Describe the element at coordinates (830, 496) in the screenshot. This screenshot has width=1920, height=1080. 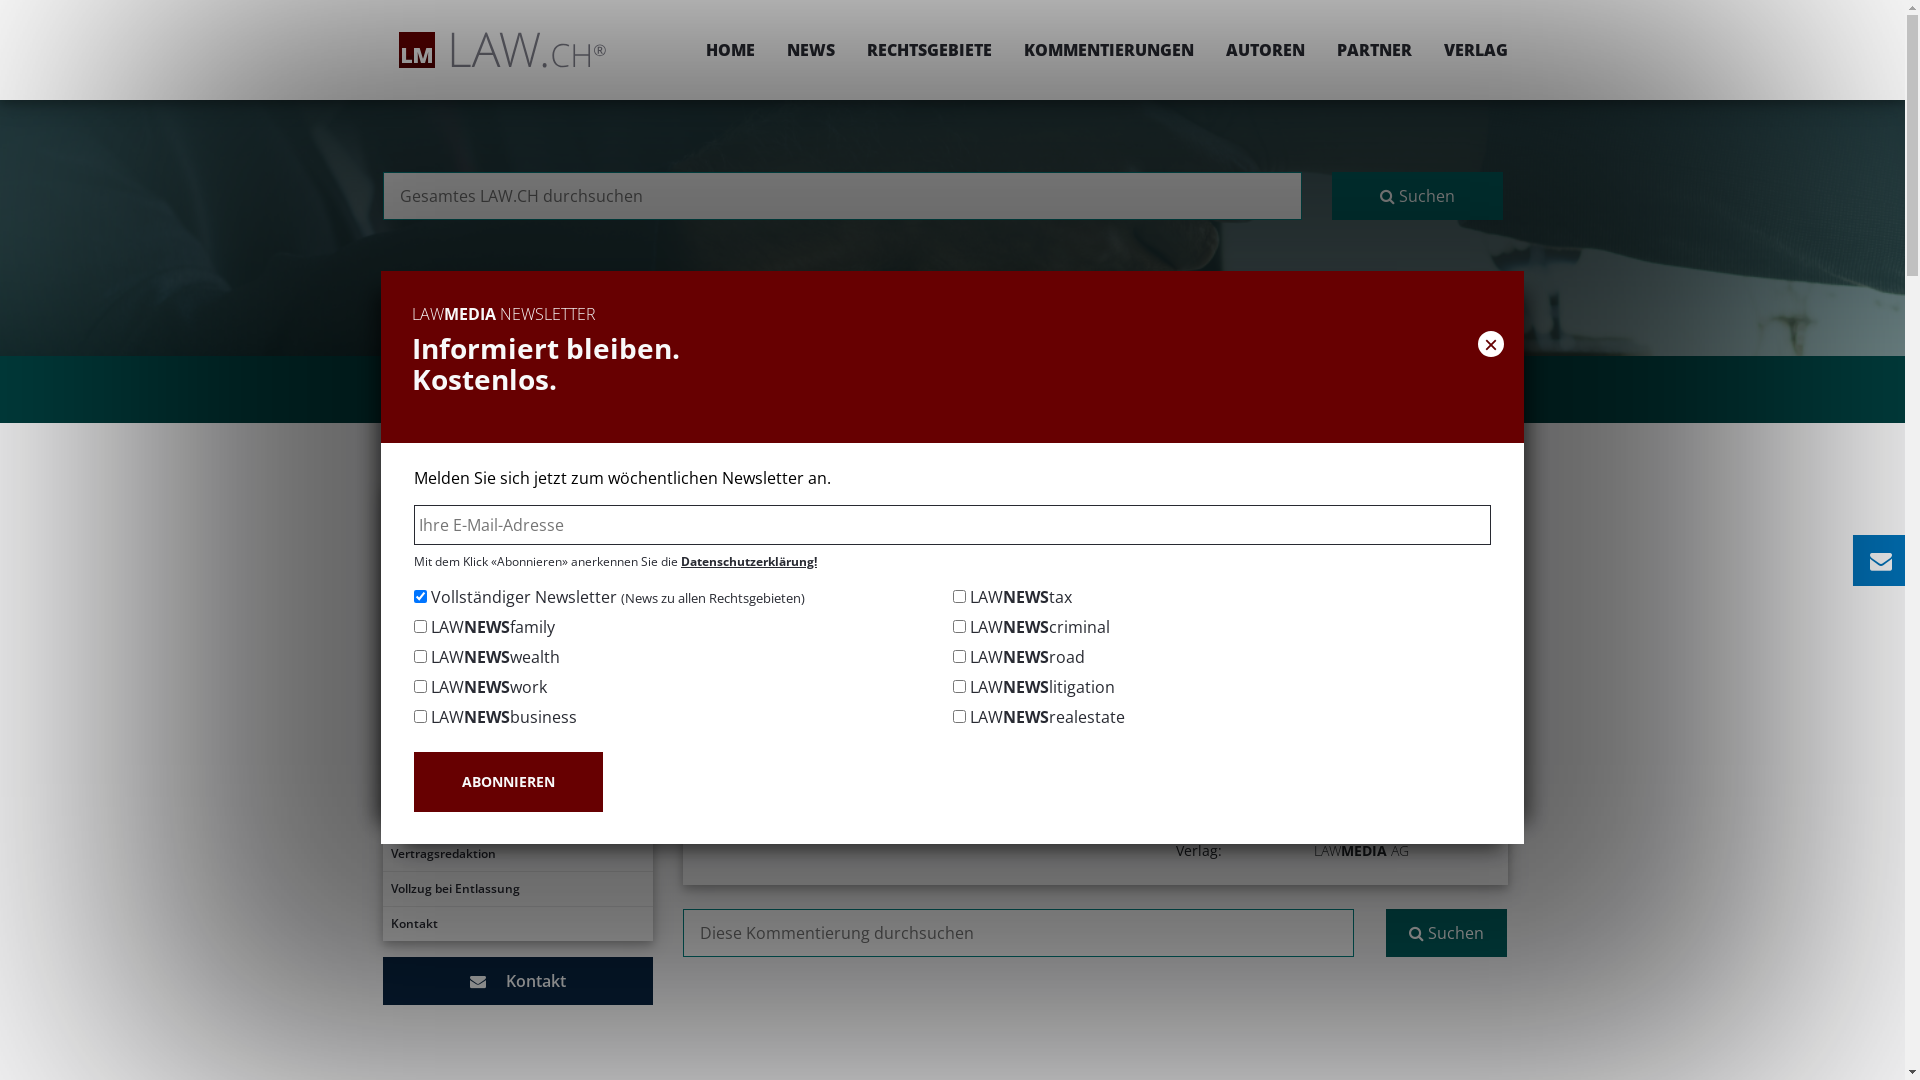
I see `Home` at that location.